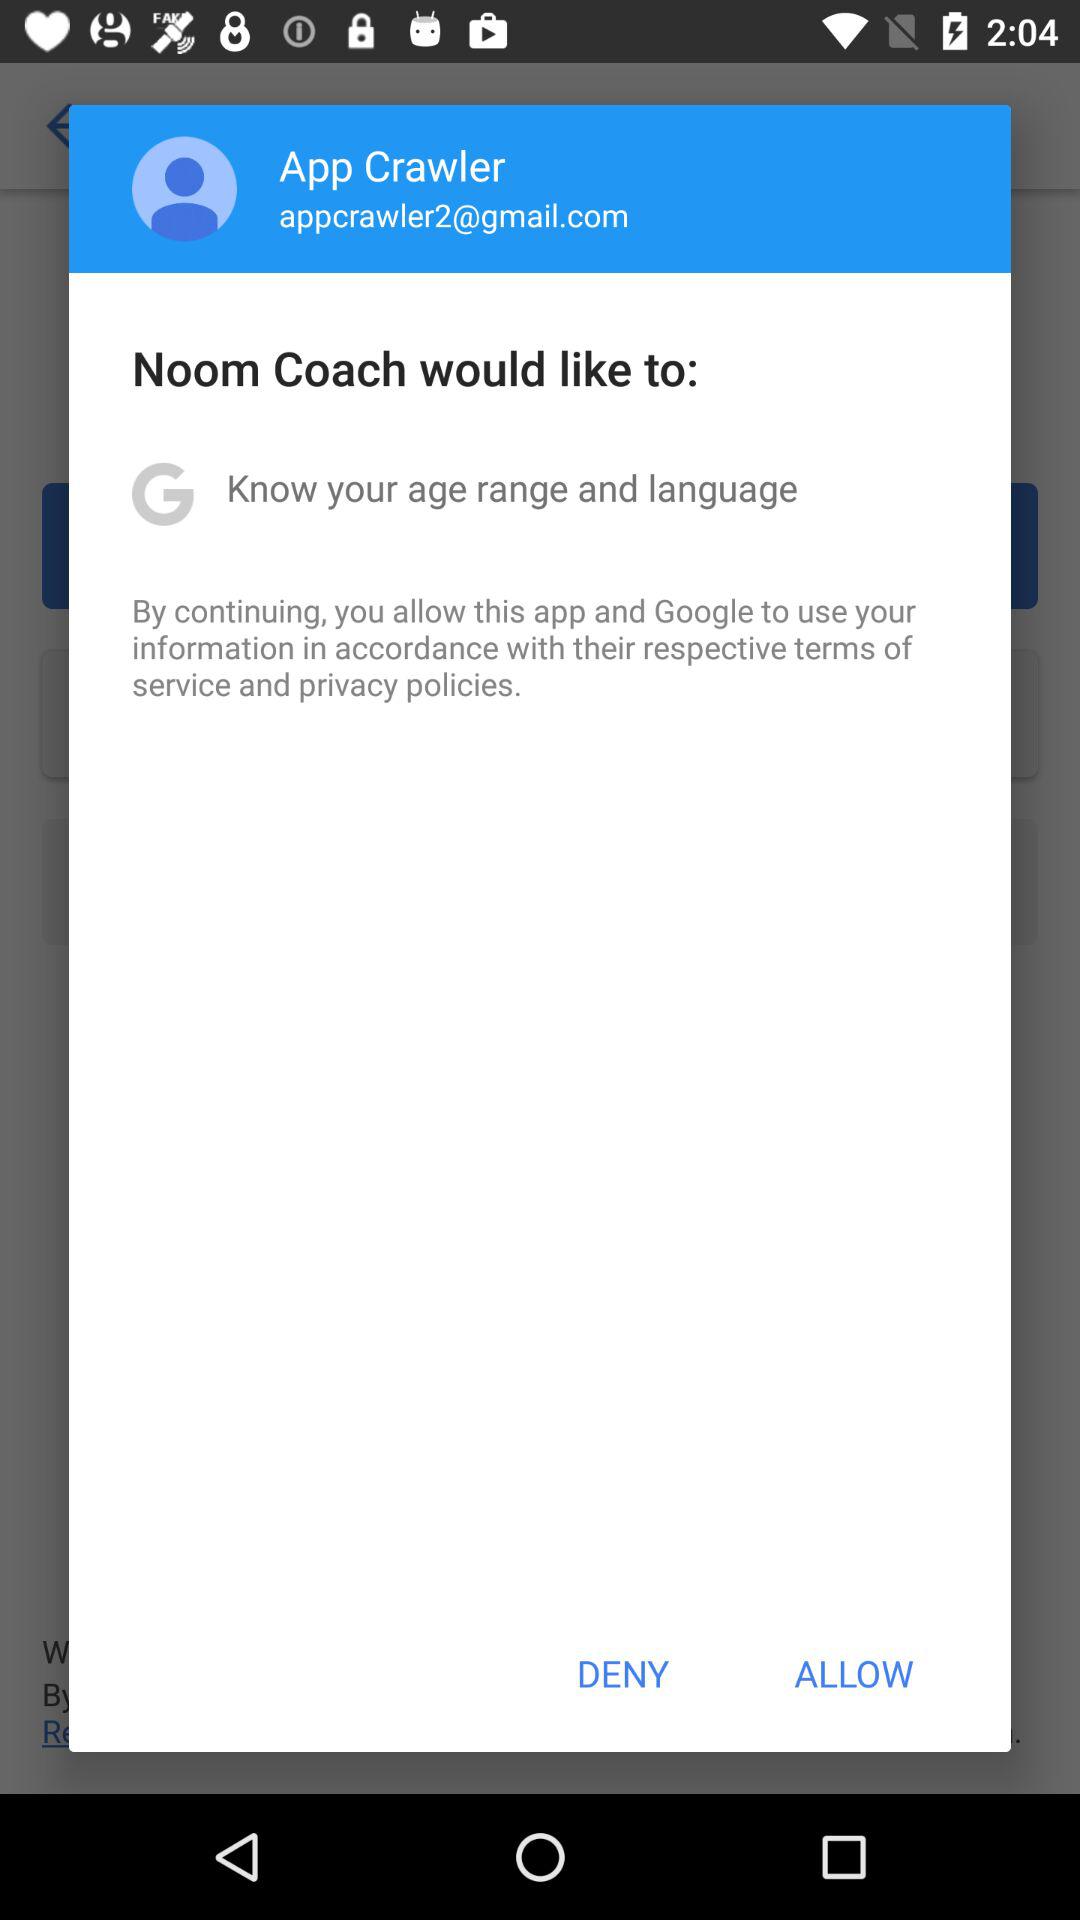  What do you see at coordinates (392, 164) in the screenshot?
I see `jump until the app crawler` at bounding box center [392, 164].